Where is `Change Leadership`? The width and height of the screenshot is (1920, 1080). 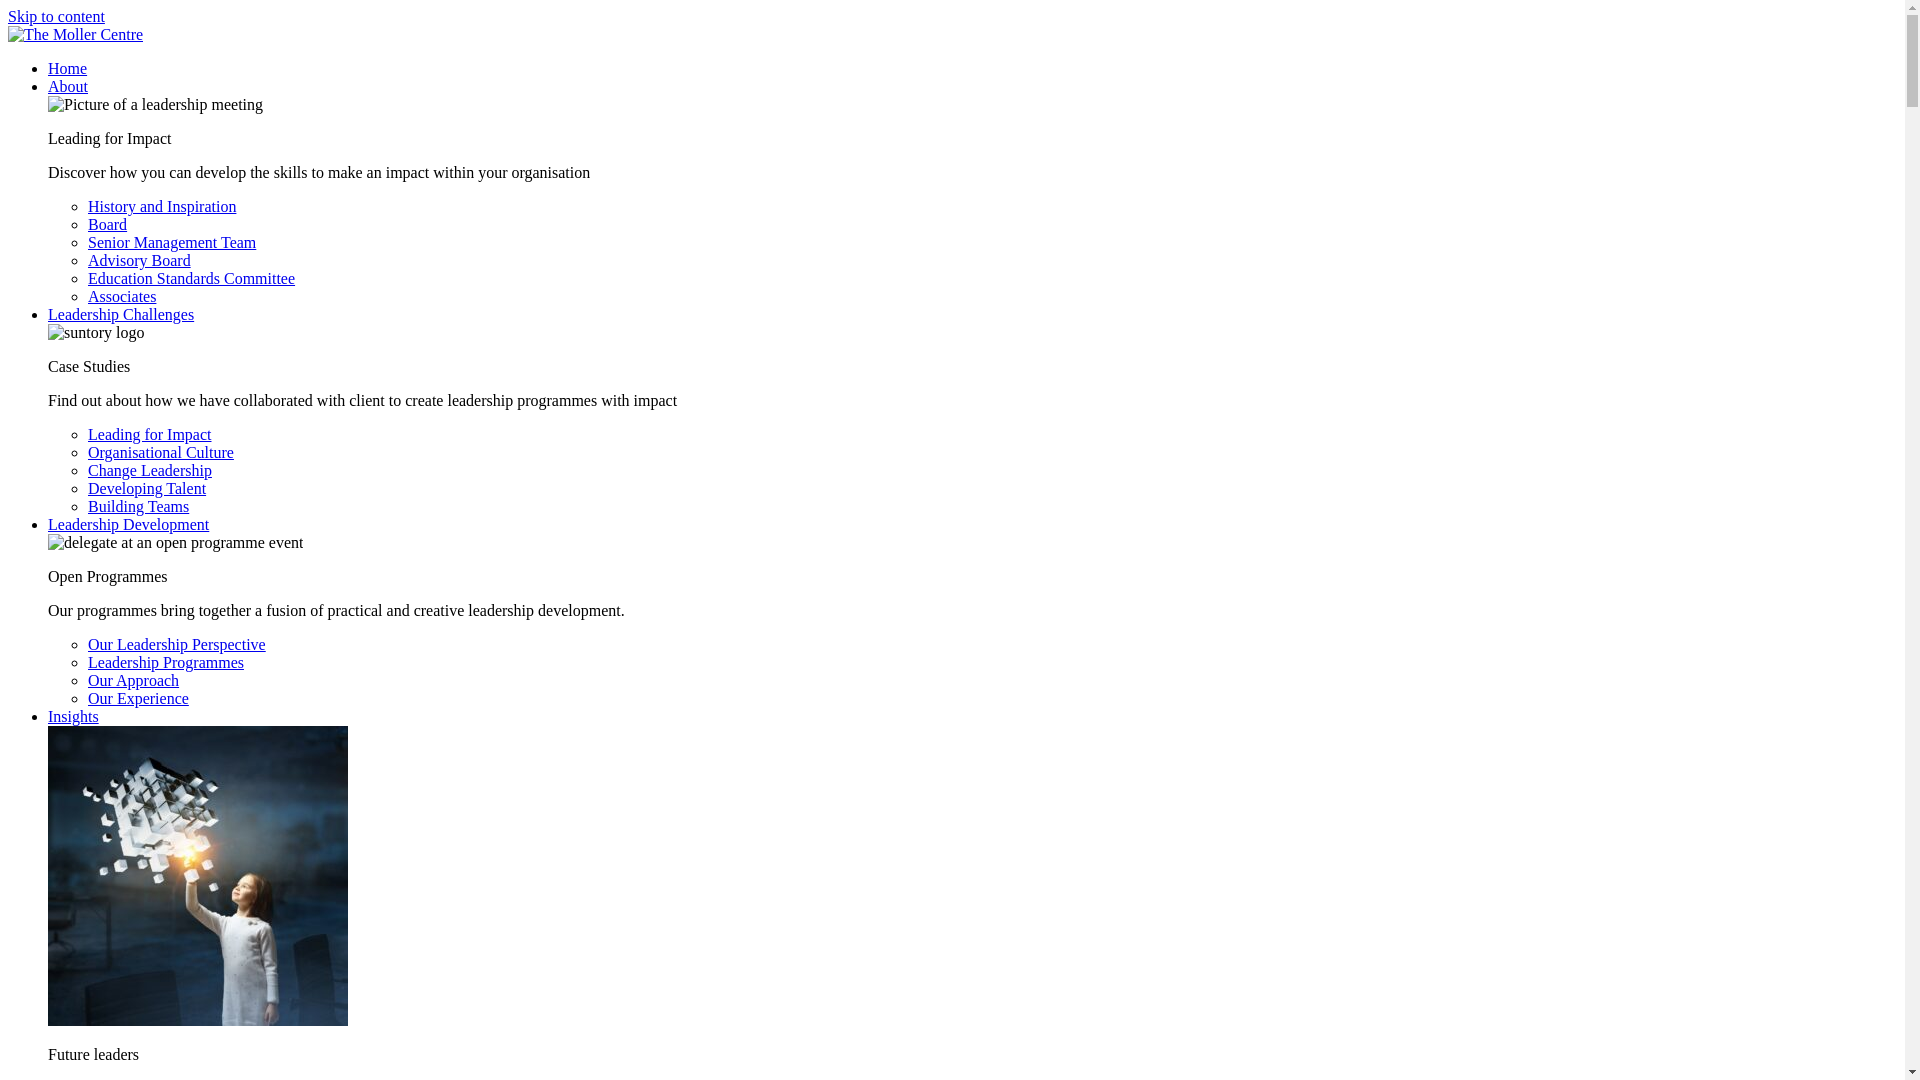 Change Leadership is located at coordinates (150, 470).